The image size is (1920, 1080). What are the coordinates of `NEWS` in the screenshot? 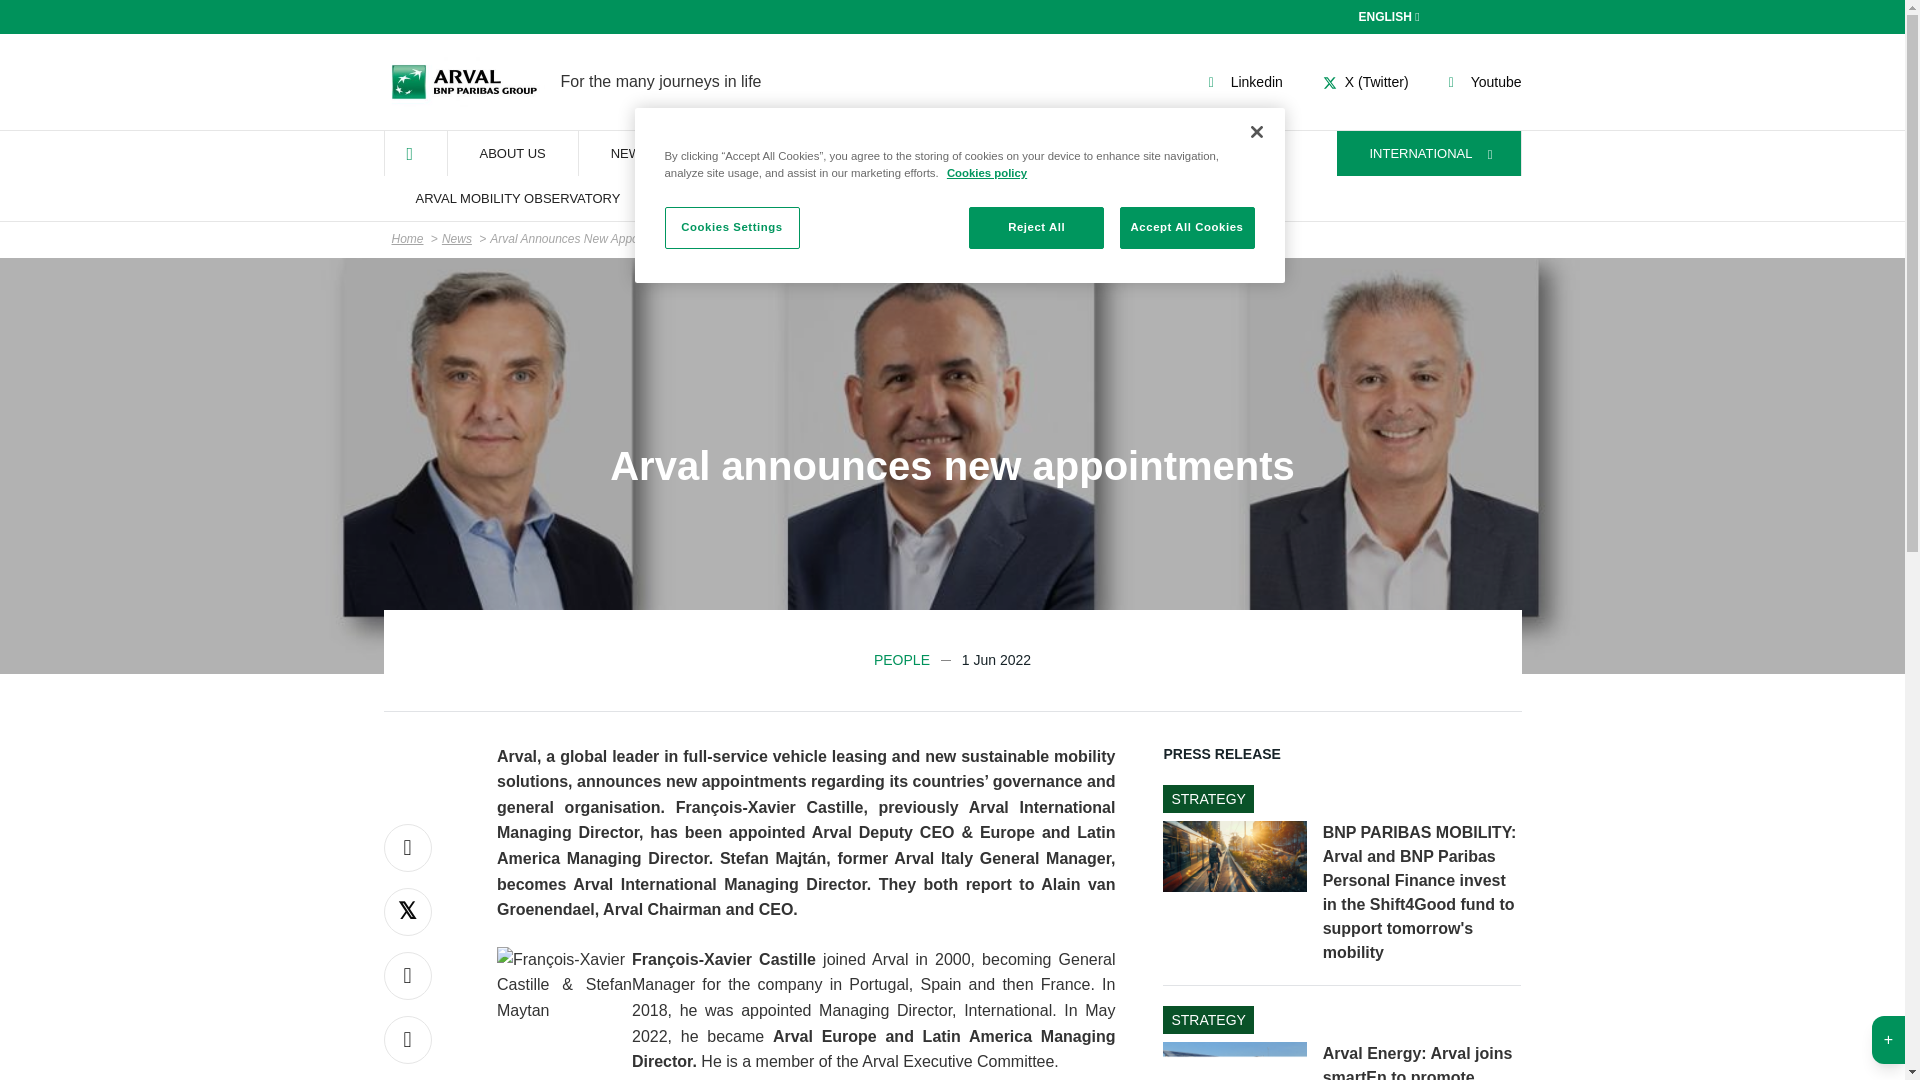 It's located at (1242, 82).